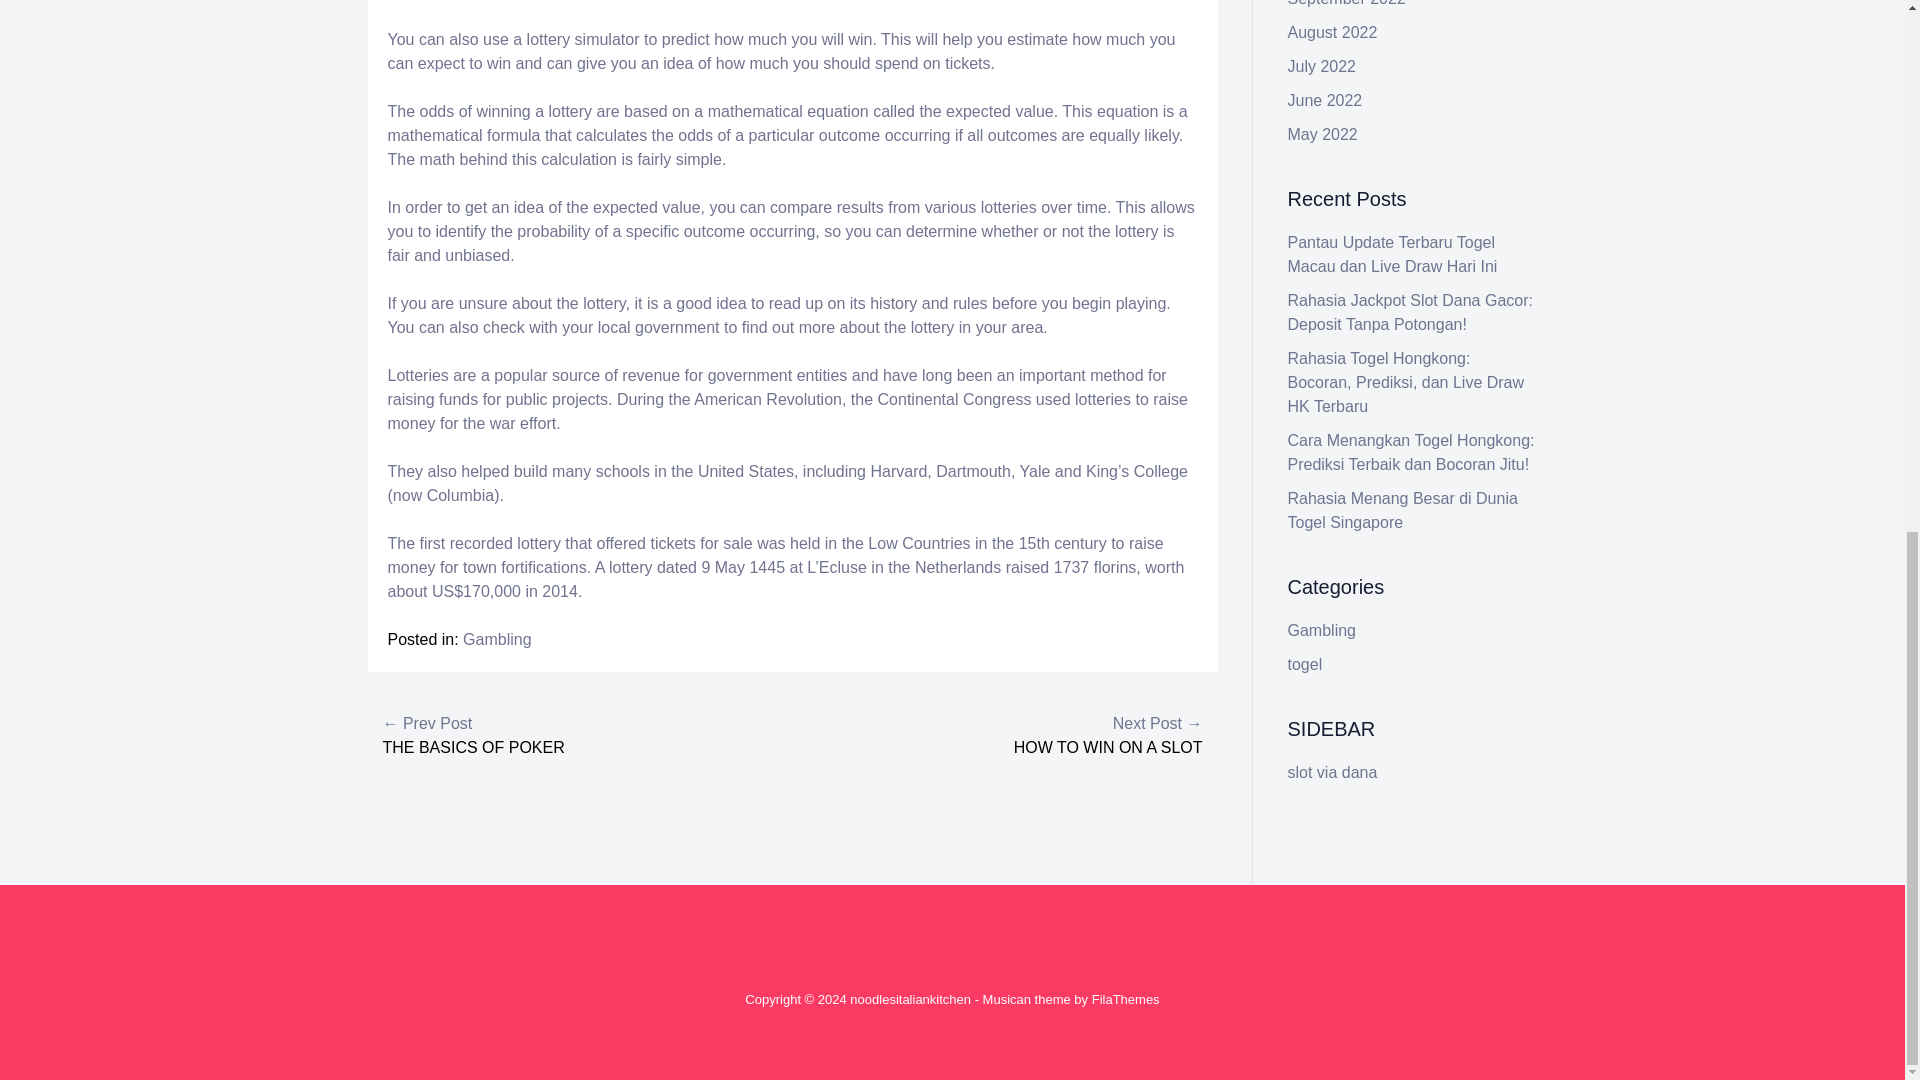 The image size is (1920, 1080). What do you see at coordinates (910, 999) in the screenshot?
I see `noodlesitaliankitchen` at bounding box center [910, 999].